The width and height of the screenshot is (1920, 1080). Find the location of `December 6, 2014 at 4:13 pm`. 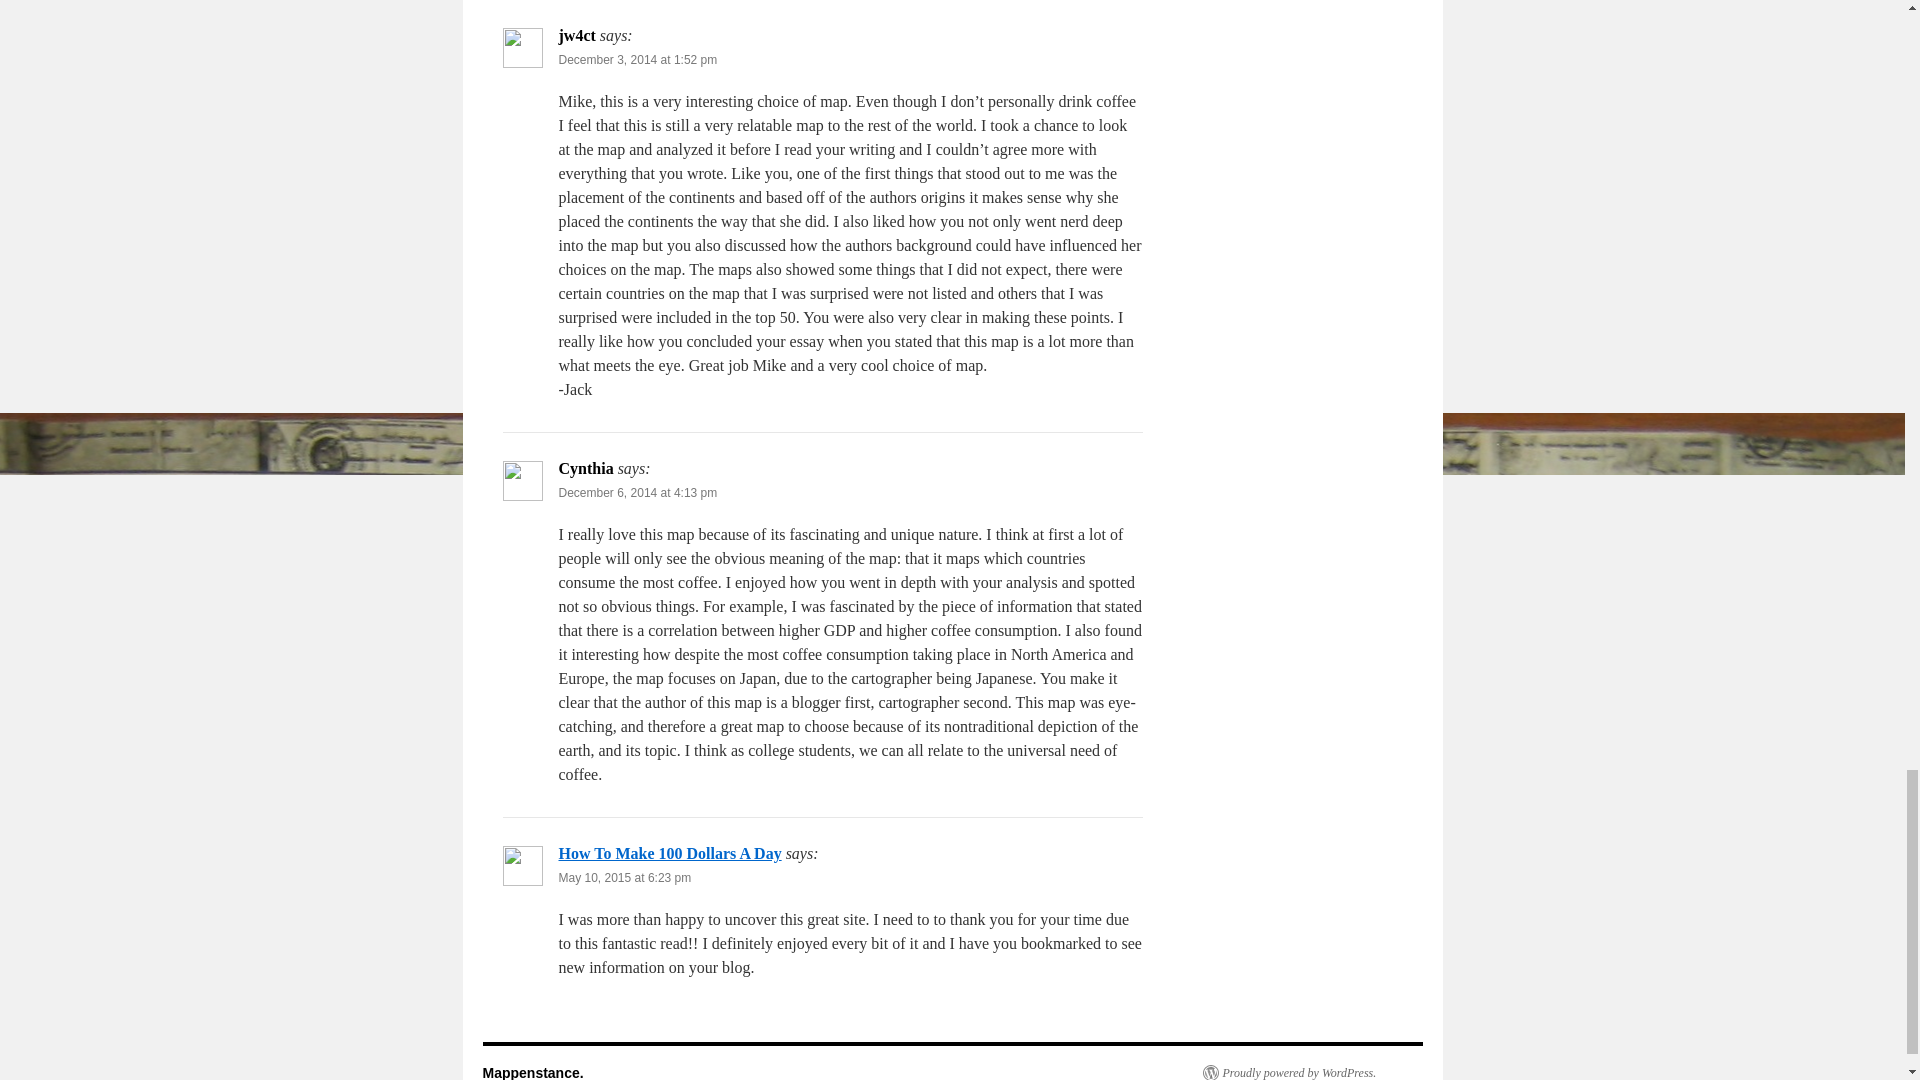

December 6, 2014 at 4:13 pm is located at coordinates (637, 493).